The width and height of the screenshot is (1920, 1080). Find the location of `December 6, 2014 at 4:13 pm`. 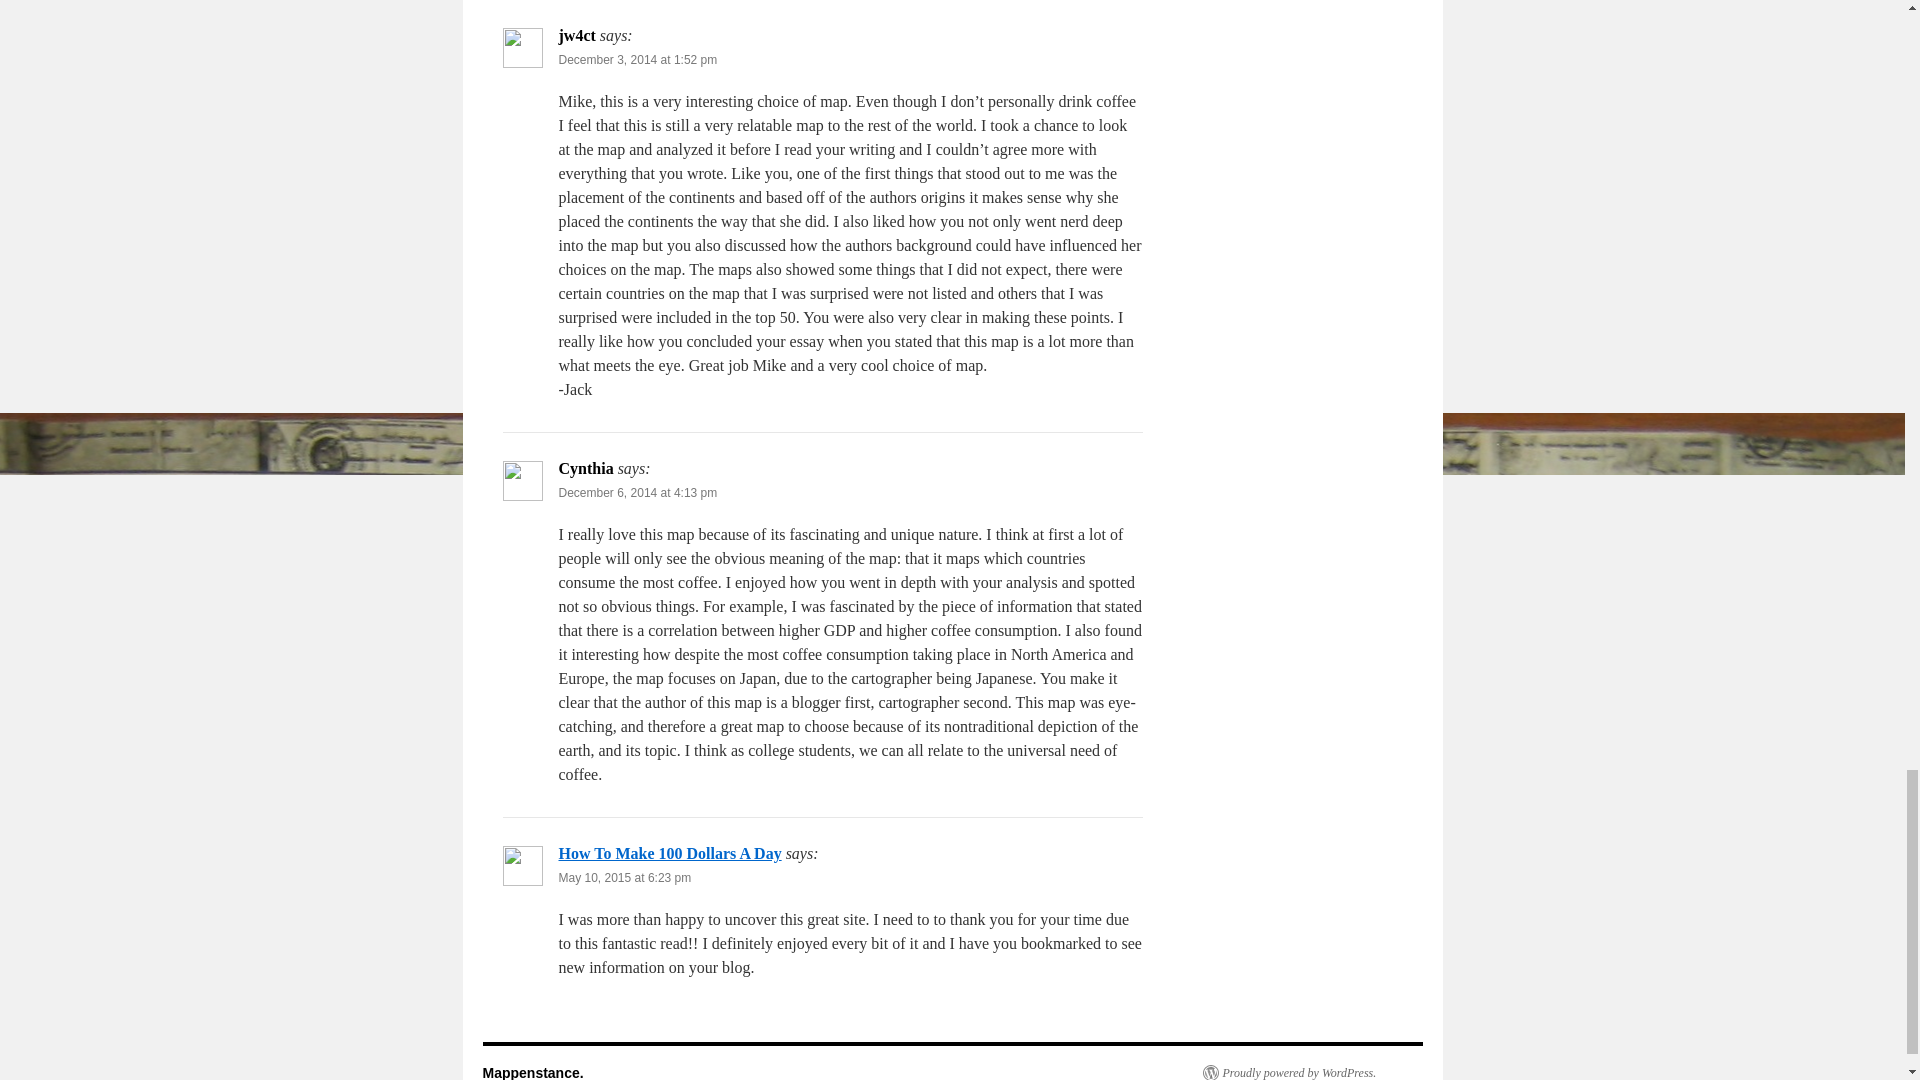

December 6, 2014 at 4:13 pm is located at coordinates (637, 493).